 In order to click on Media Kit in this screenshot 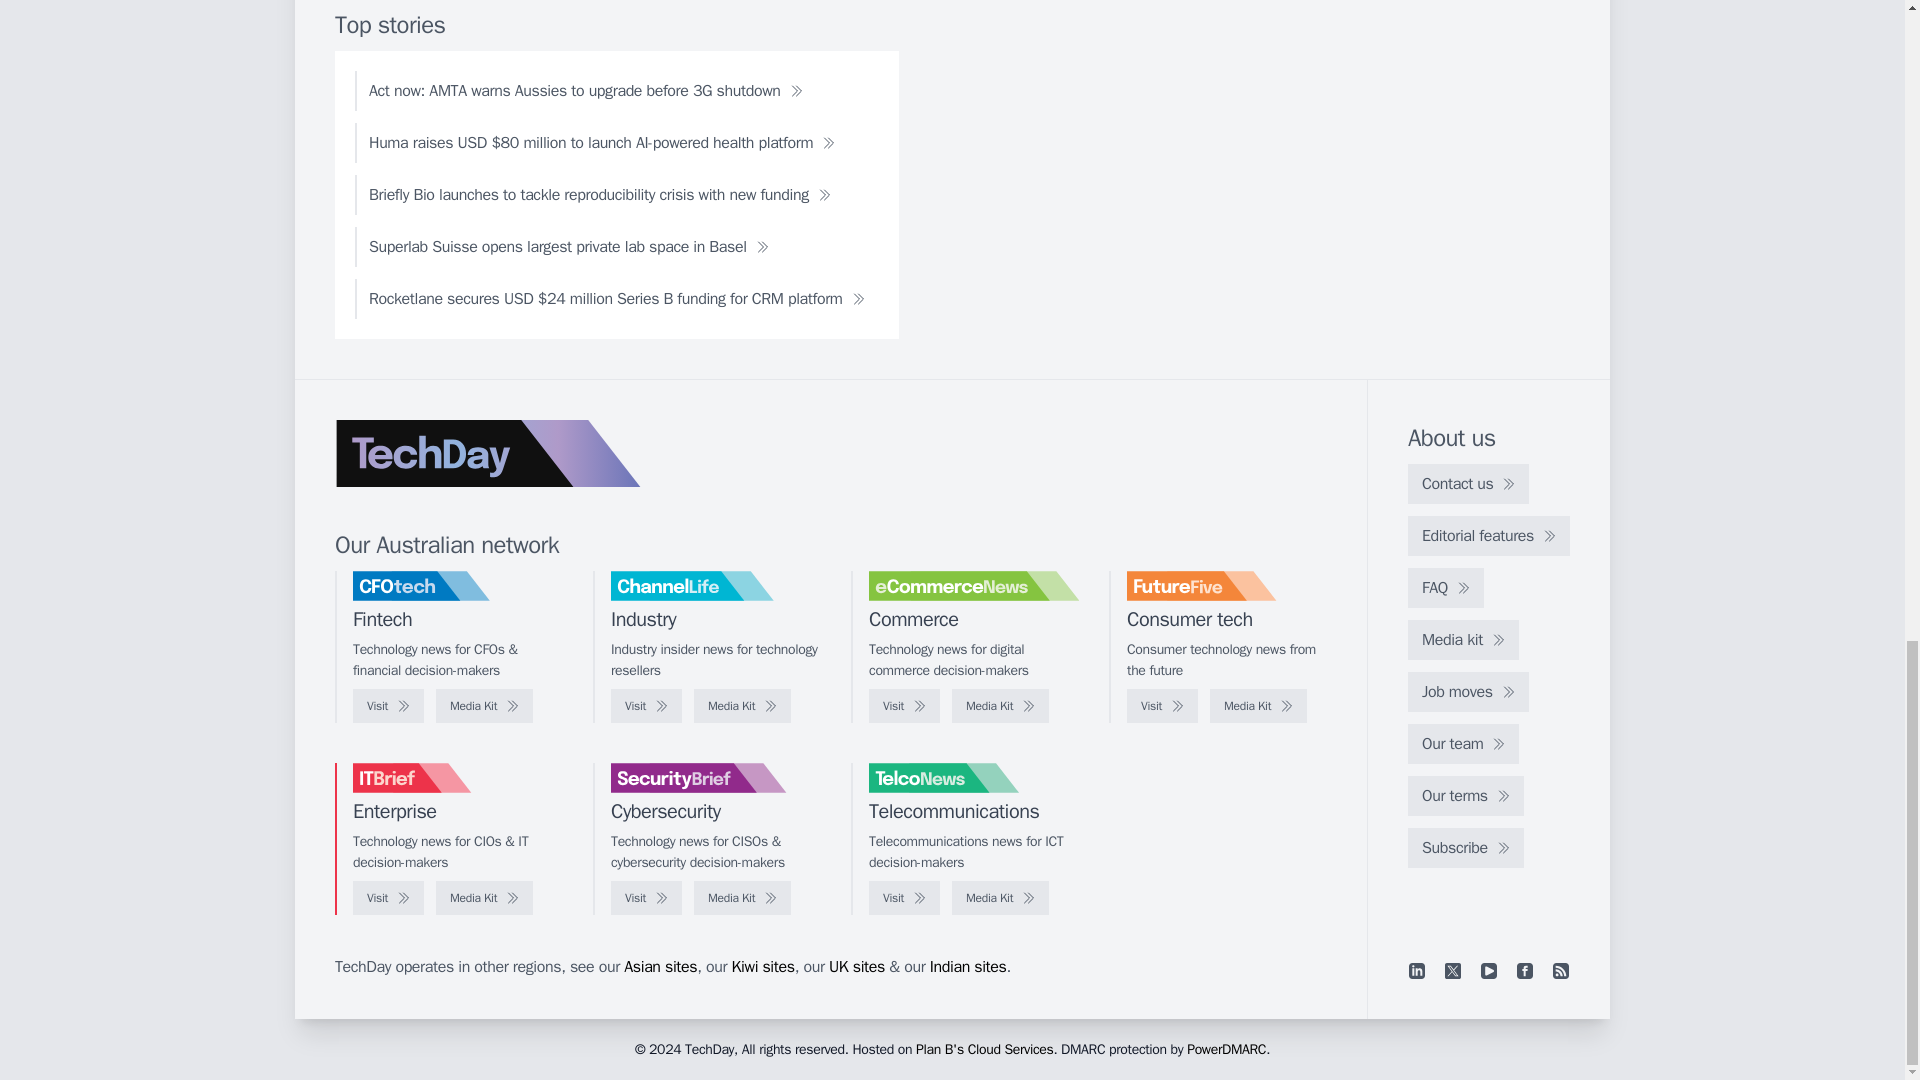, I will do `click(1258, 706)`.